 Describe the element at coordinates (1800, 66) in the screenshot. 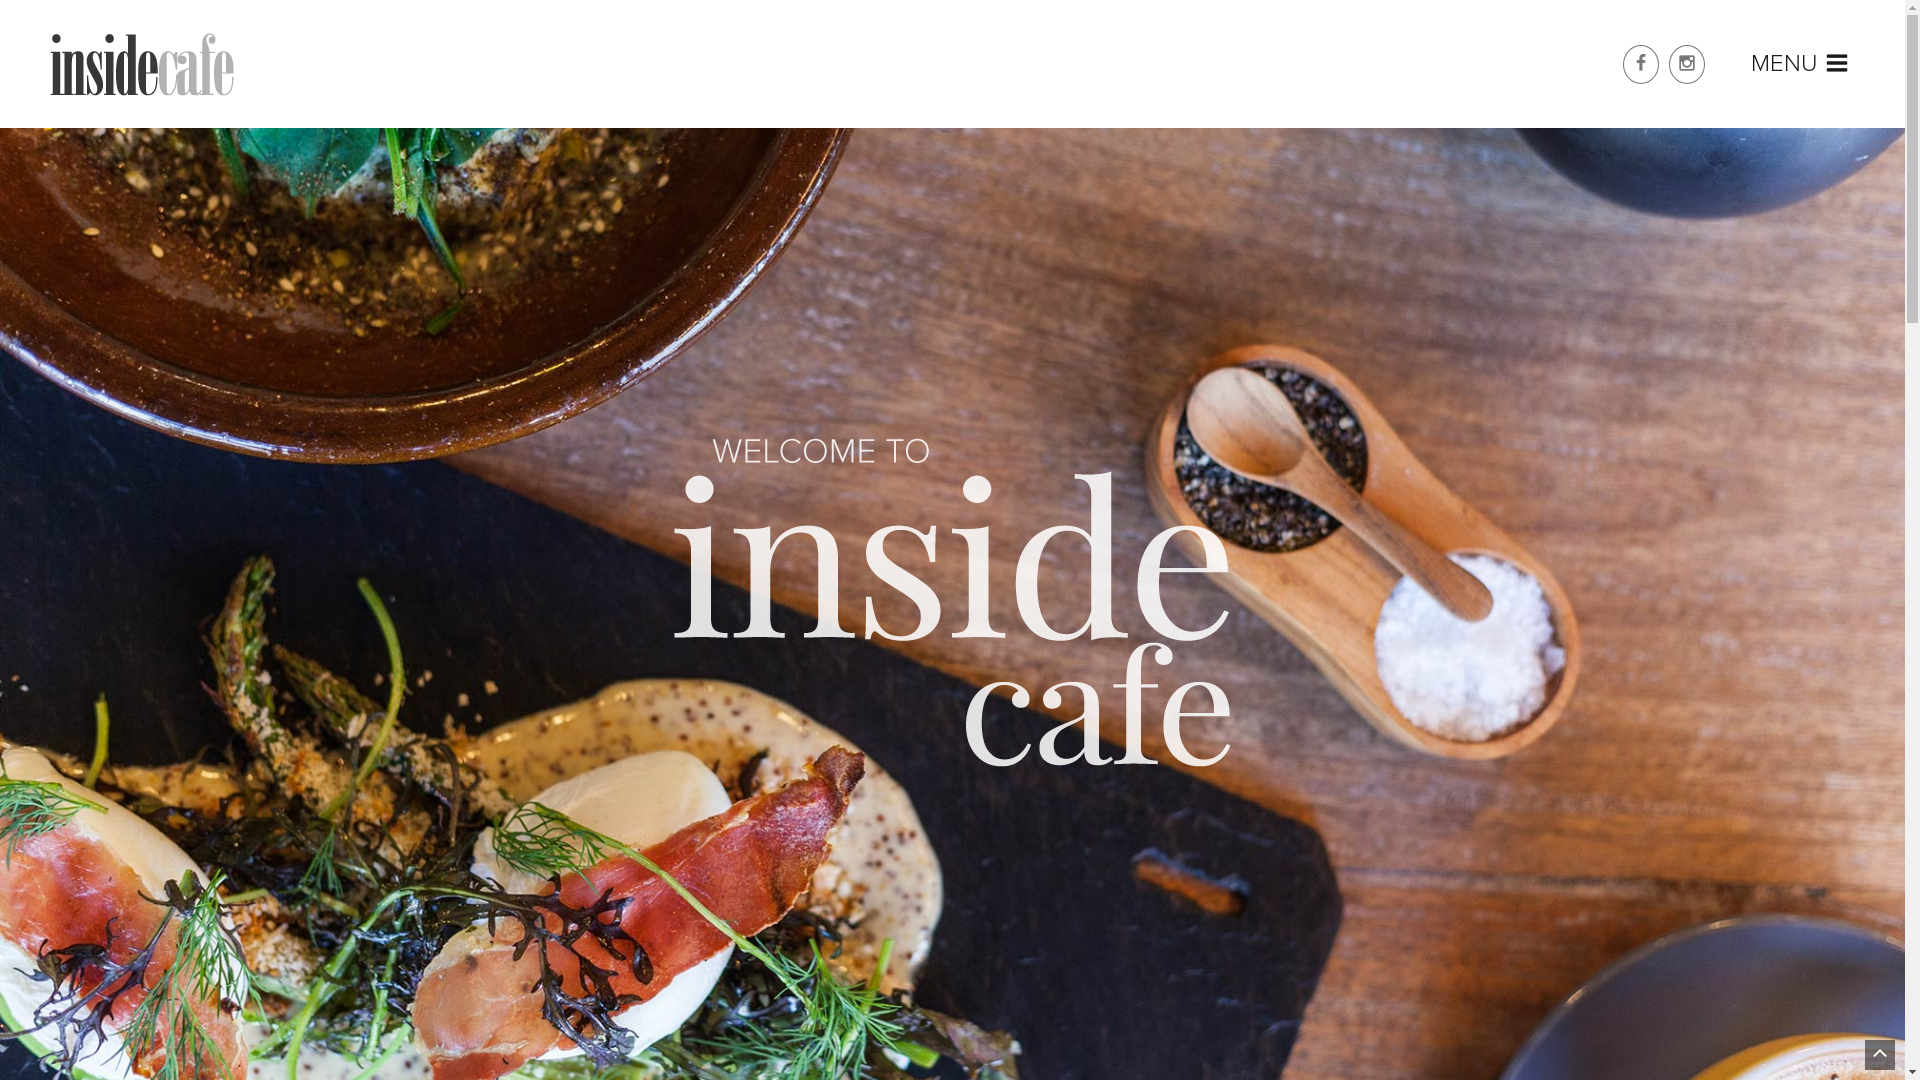

I see `MENU` at that location.